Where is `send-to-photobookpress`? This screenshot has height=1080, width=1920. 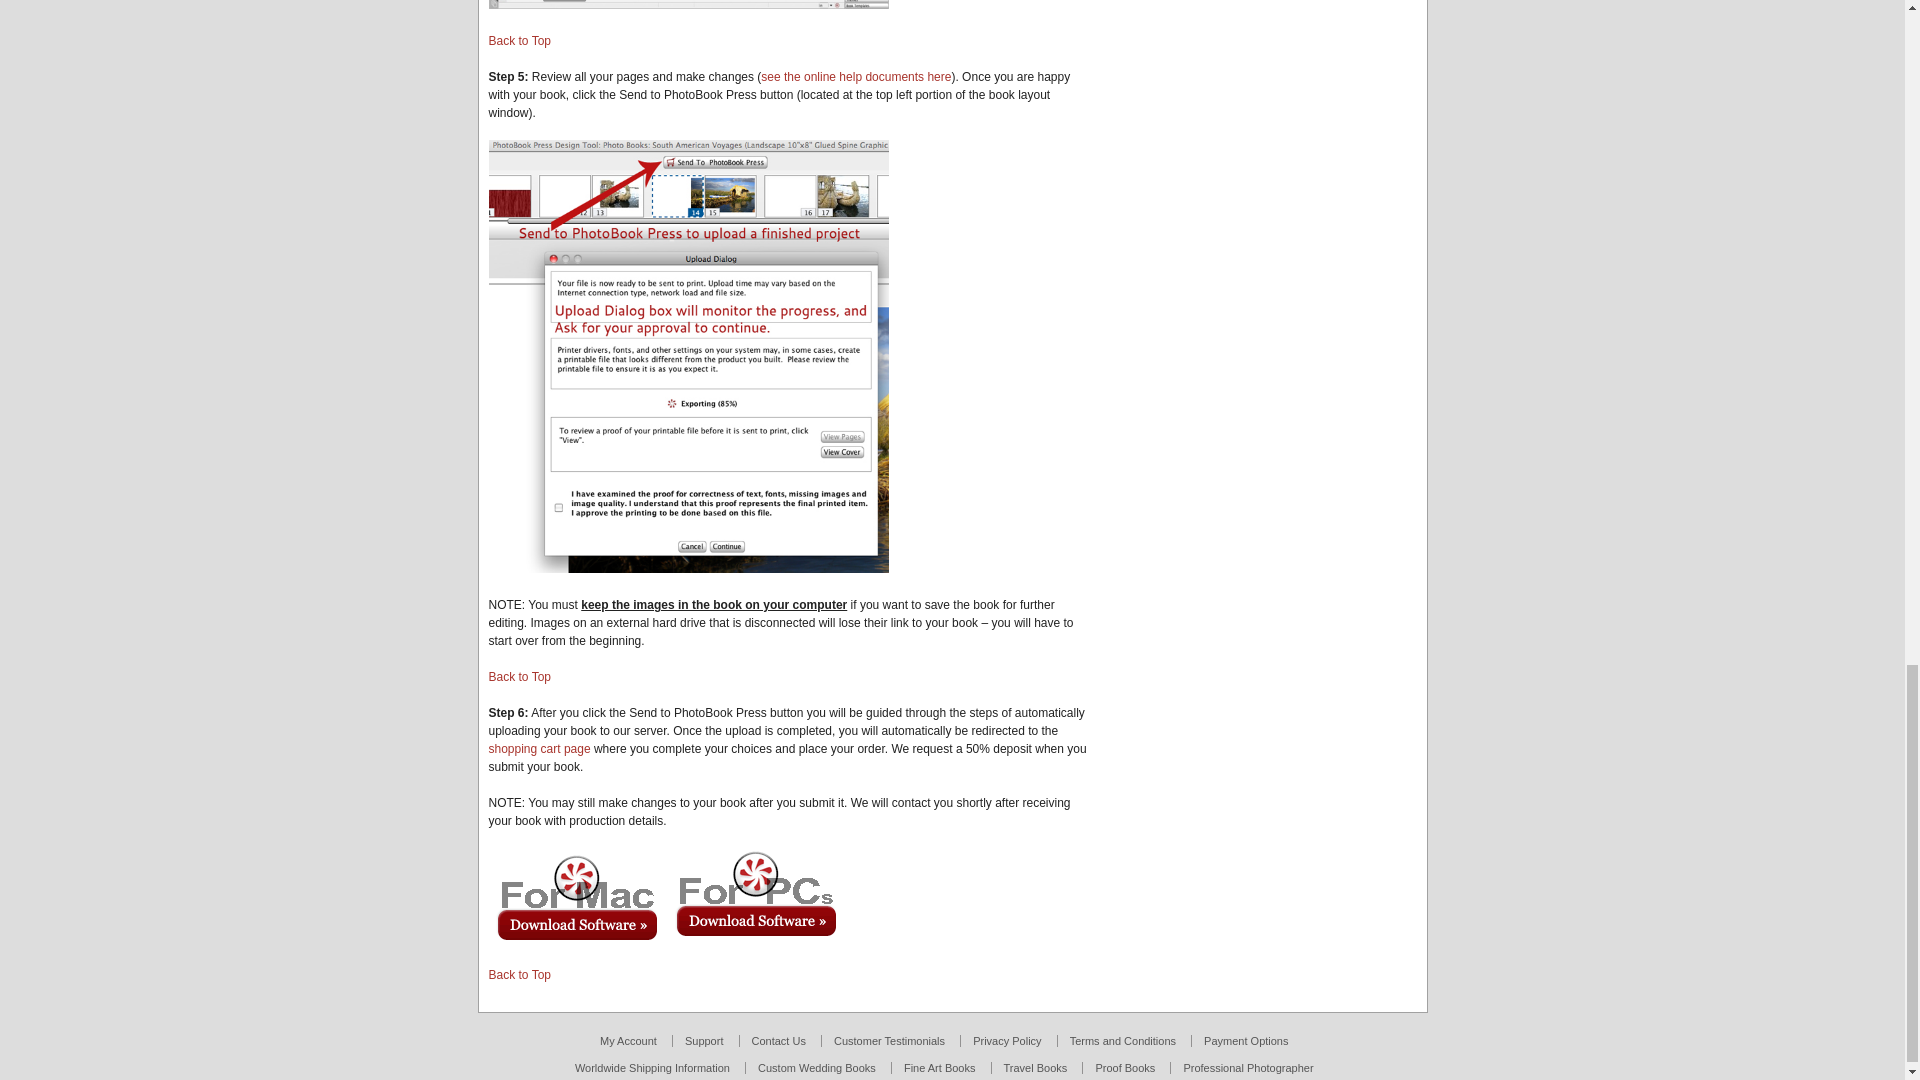
send-to-photobookpress is located at coordinates (687, 356).